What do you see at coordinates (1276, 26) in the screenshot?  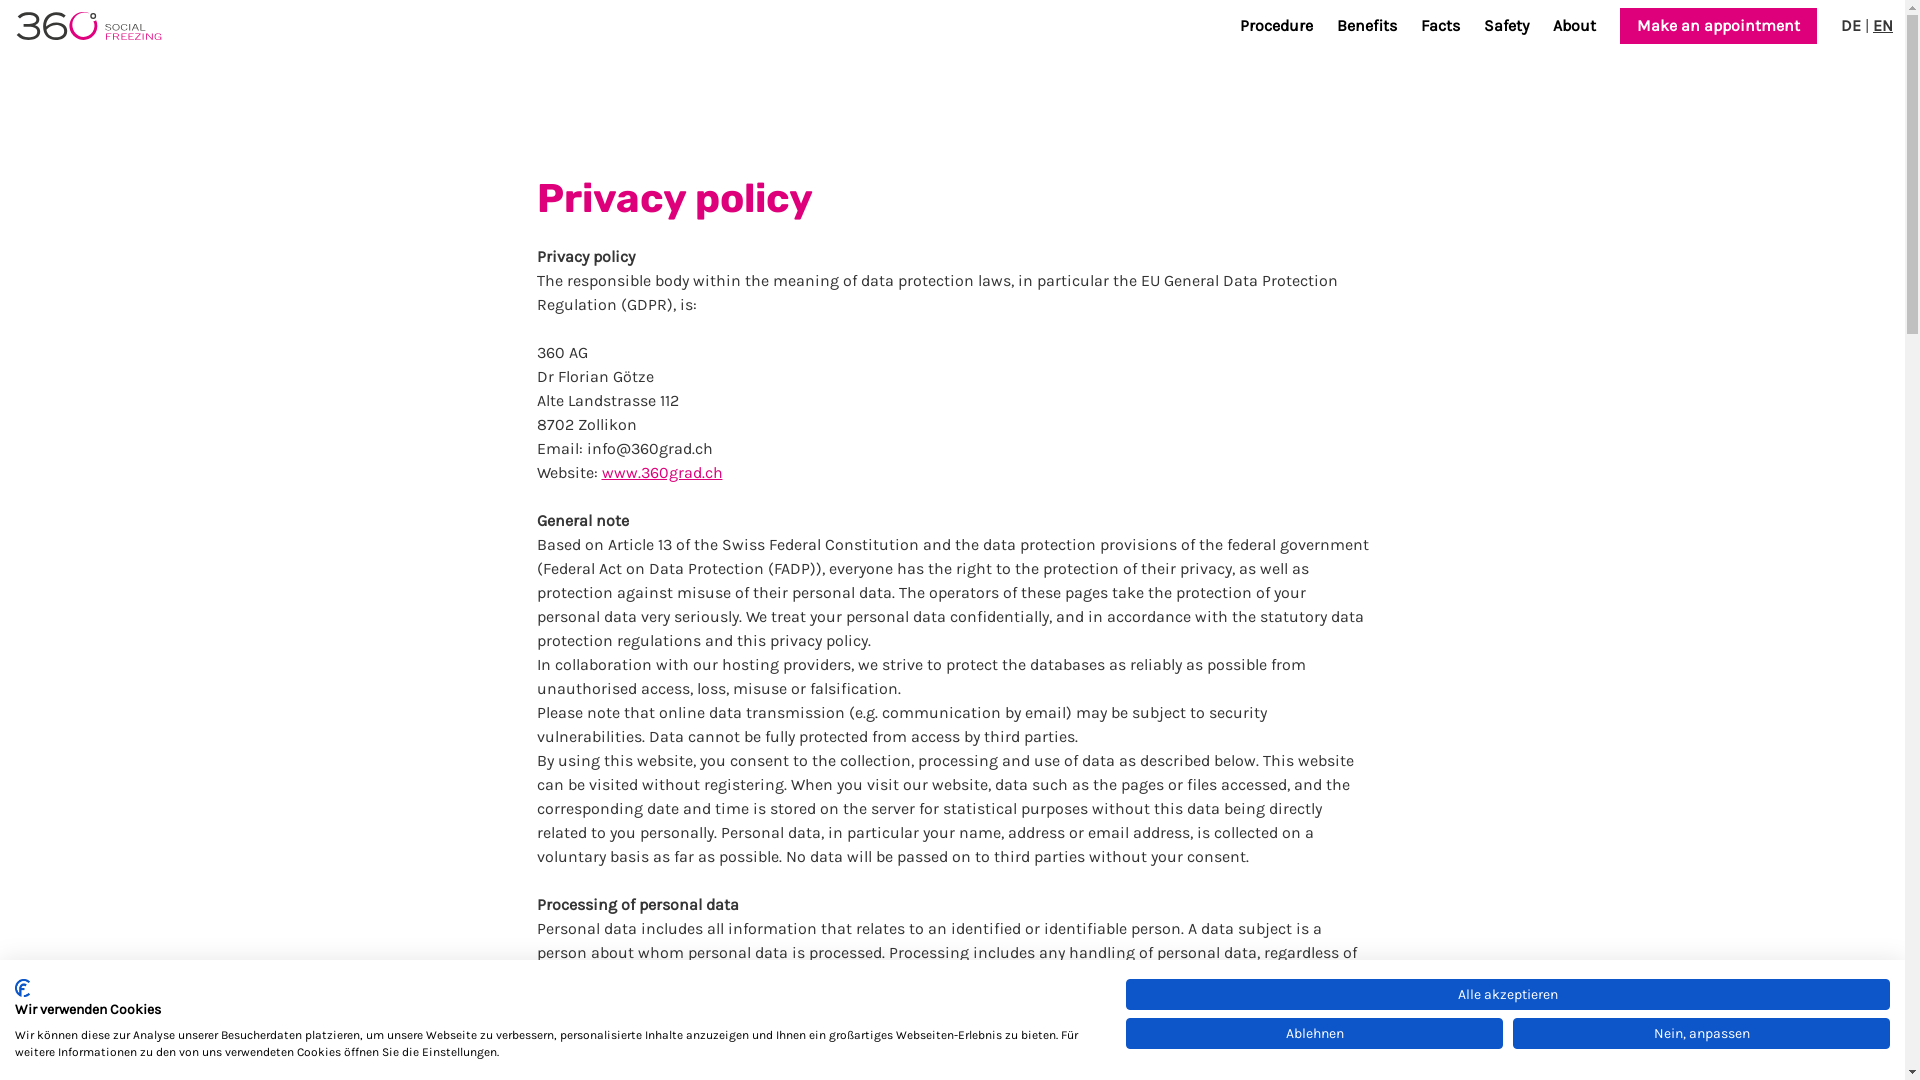 I see `Procedure` at bounding box center [1276, 26].